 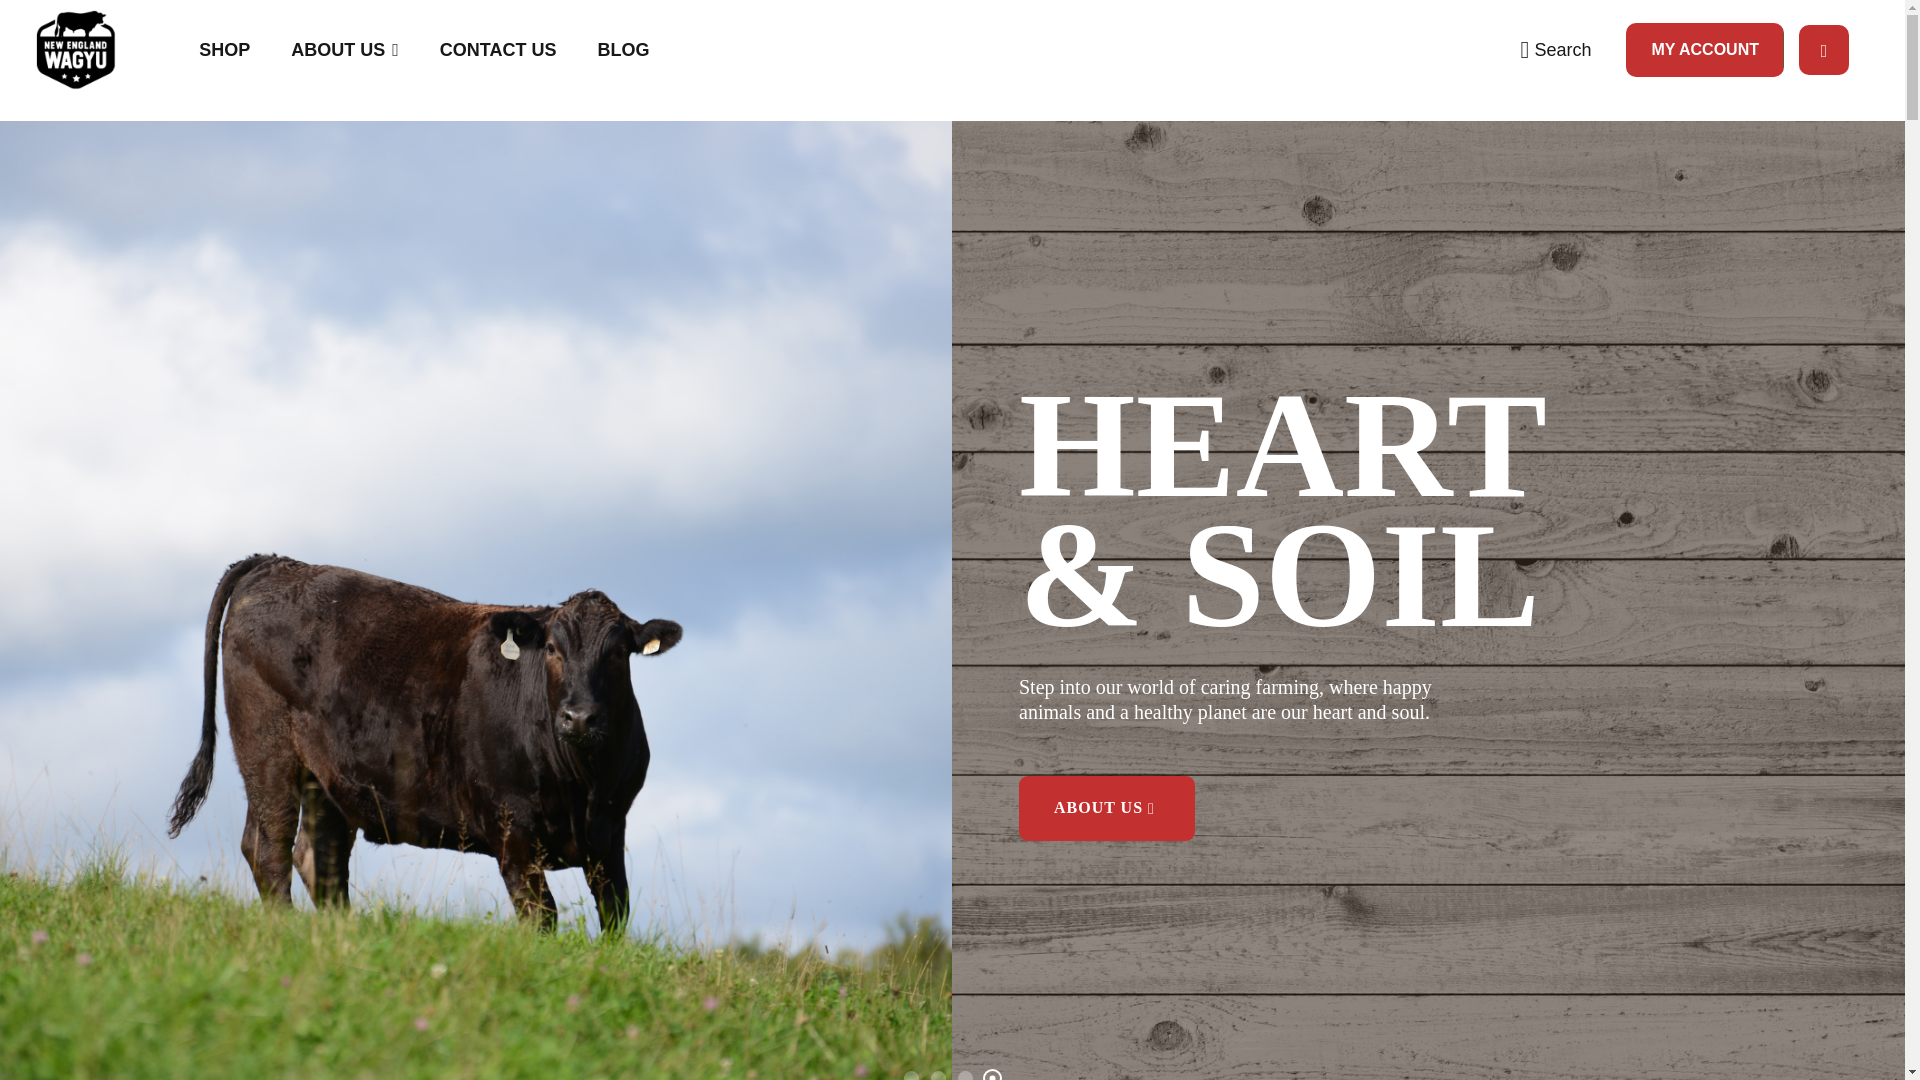 I want to click on CONTACT US, so click(x=498, y=50).